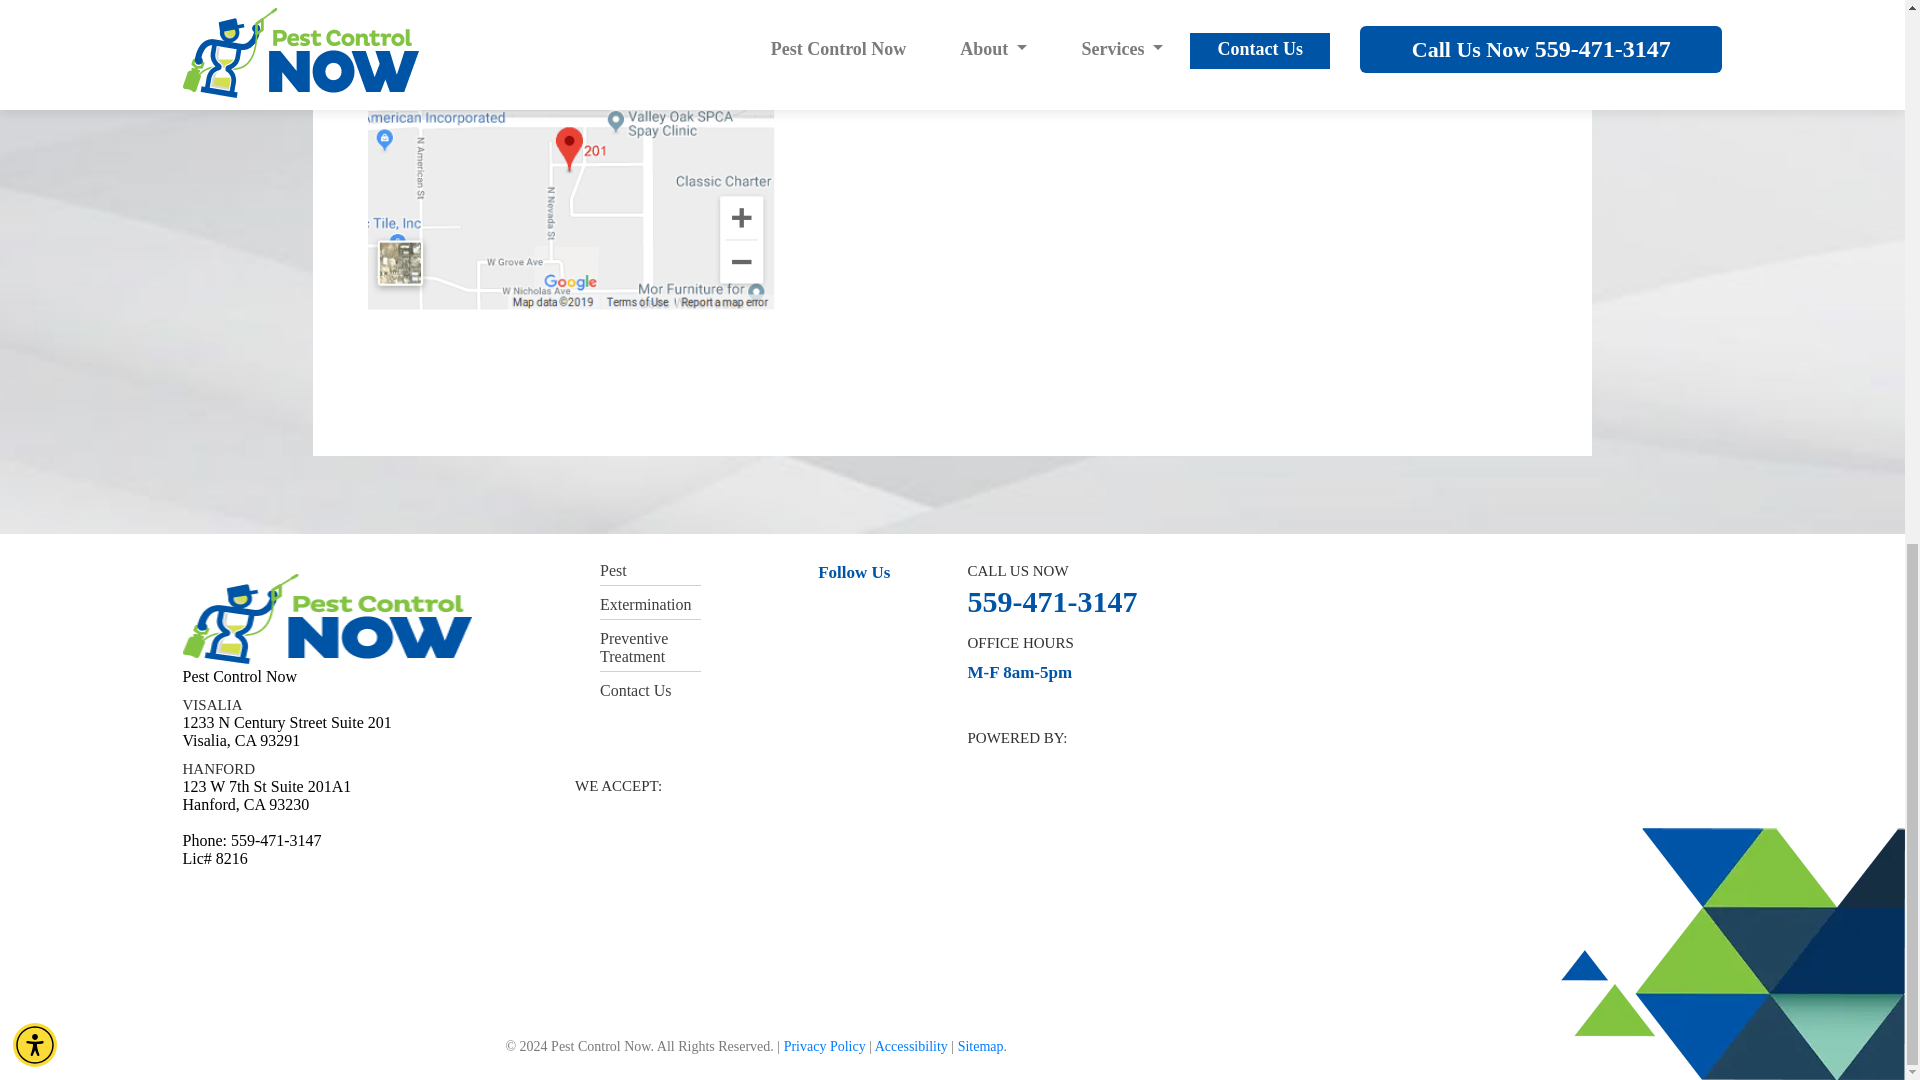 The image size is (1920, 1080). What do you see at coordinates (636, 690) in the screenshot?
I see `Contact Us` at bounding box center [636, 690].